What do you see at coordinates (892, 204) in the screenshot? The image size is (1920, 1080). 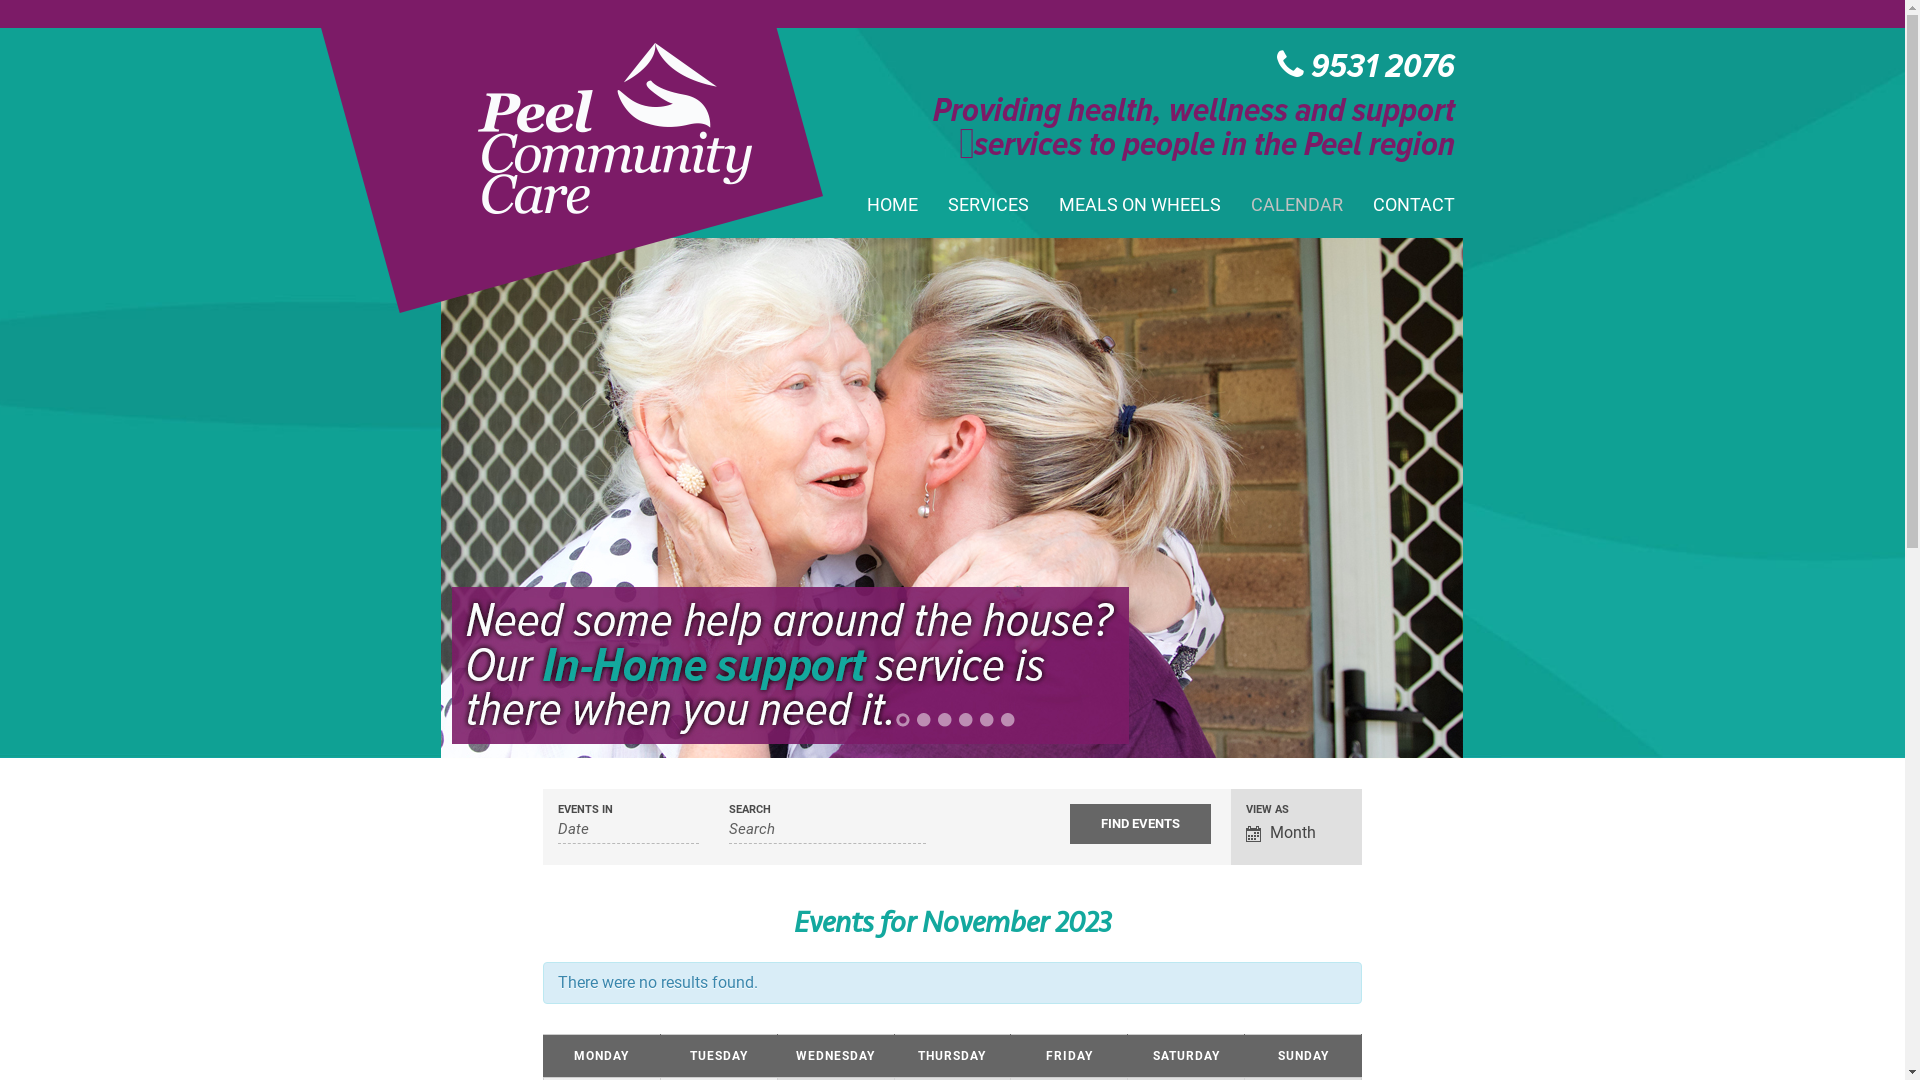 I see `HOME` at bounding box center [892, 204].